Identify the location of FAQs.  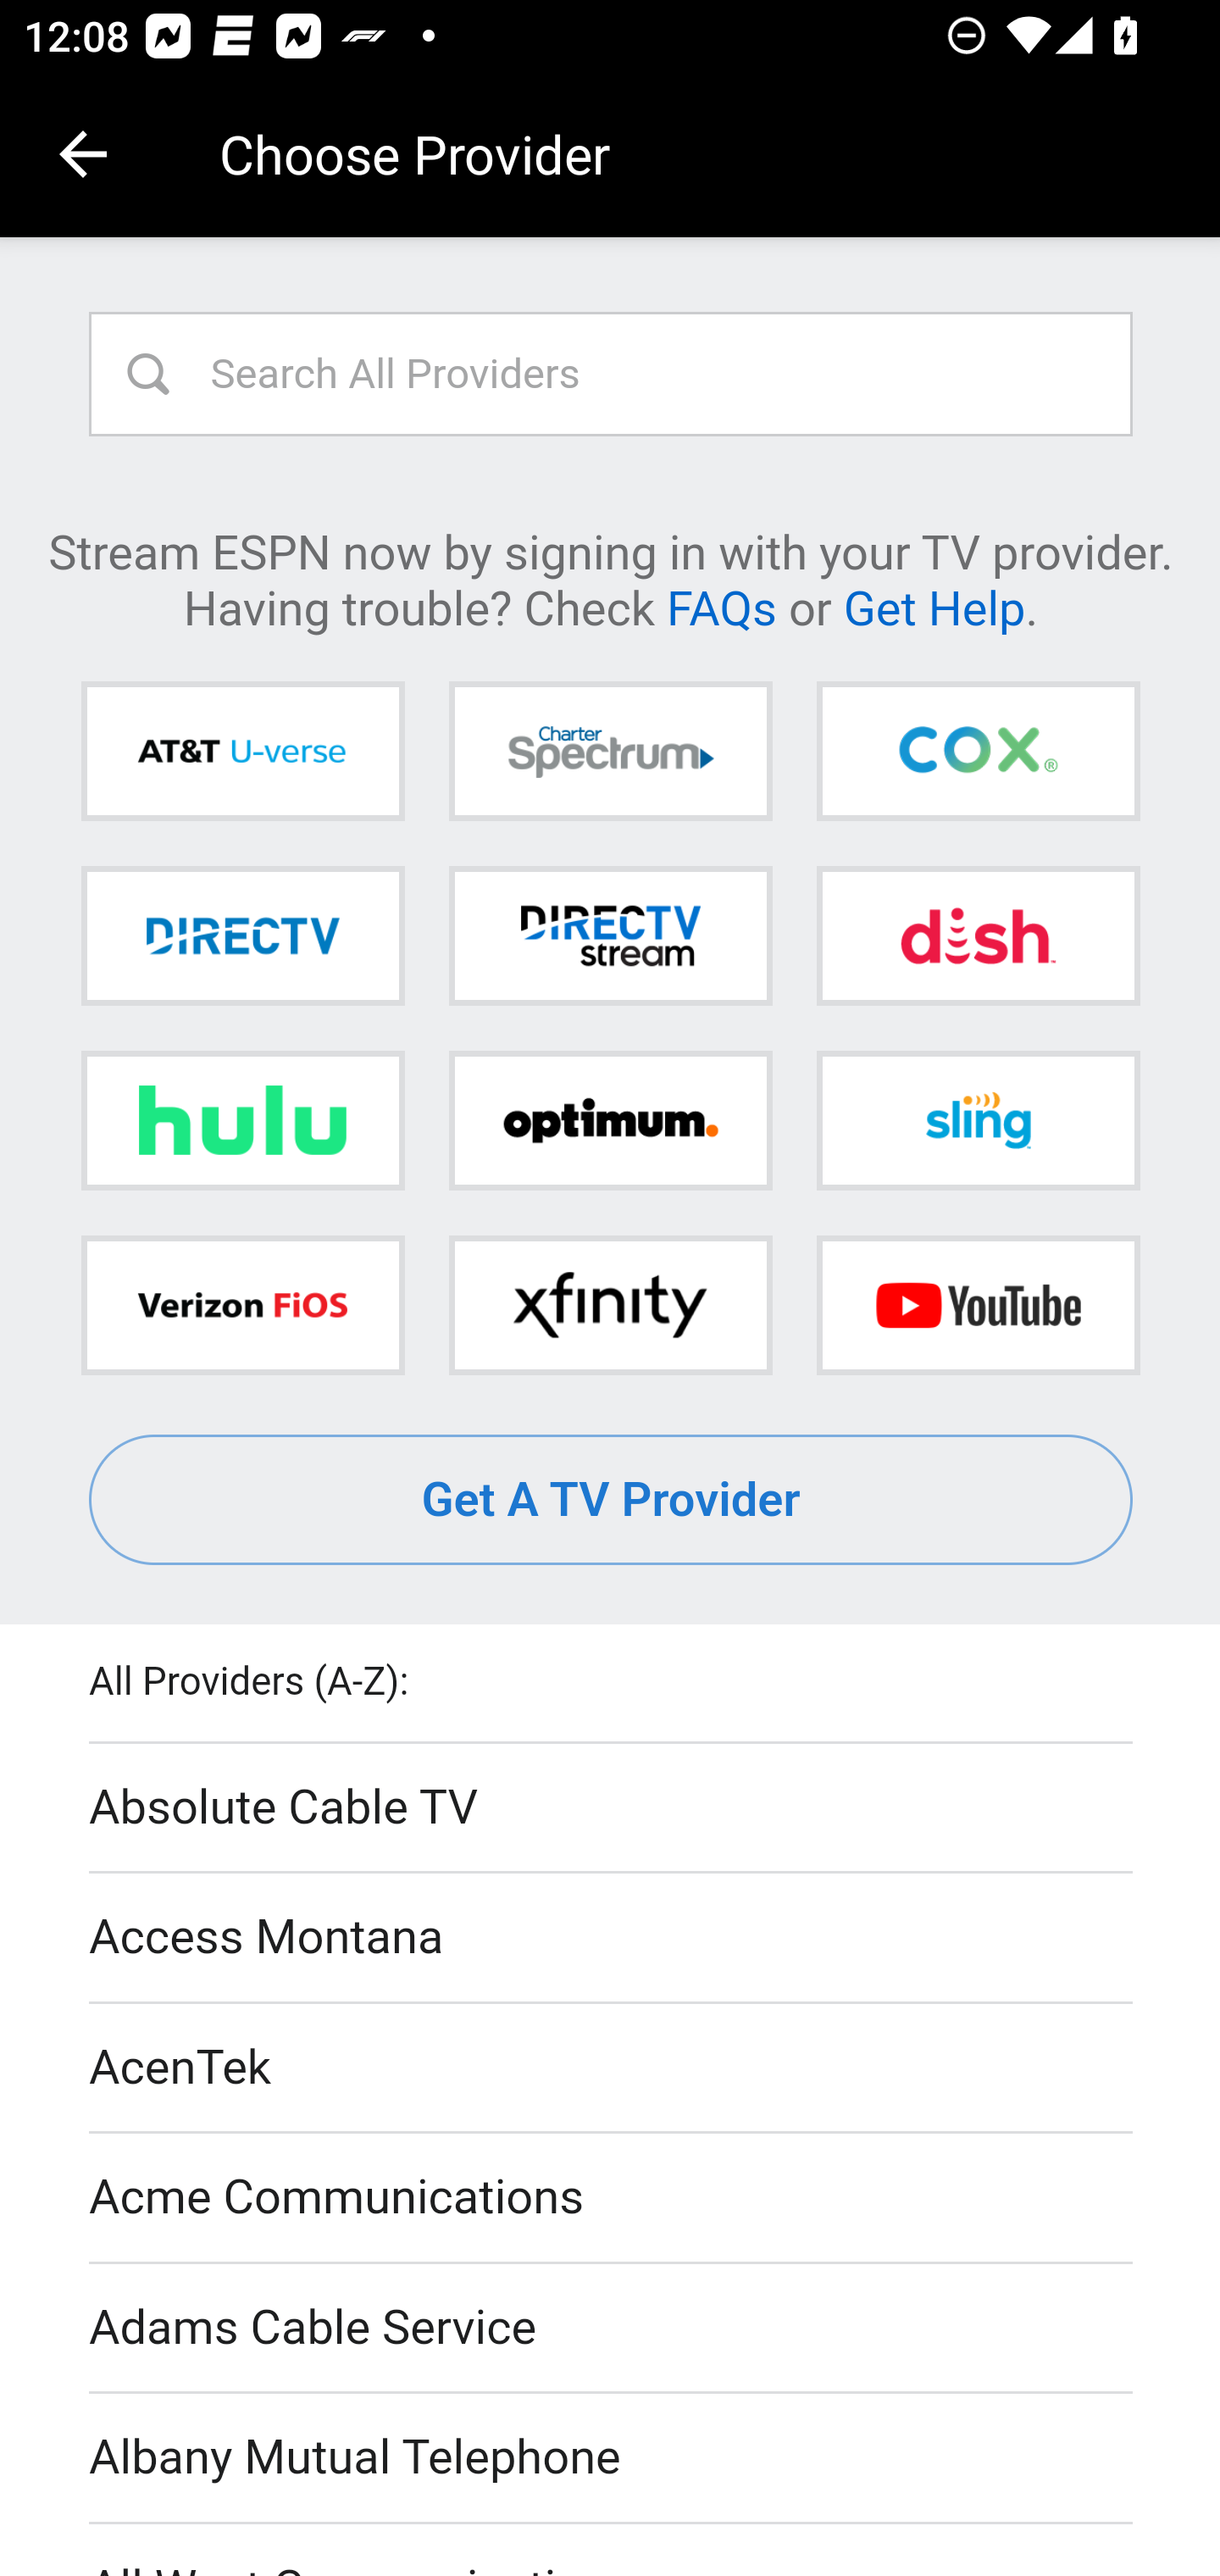
(720, 606).